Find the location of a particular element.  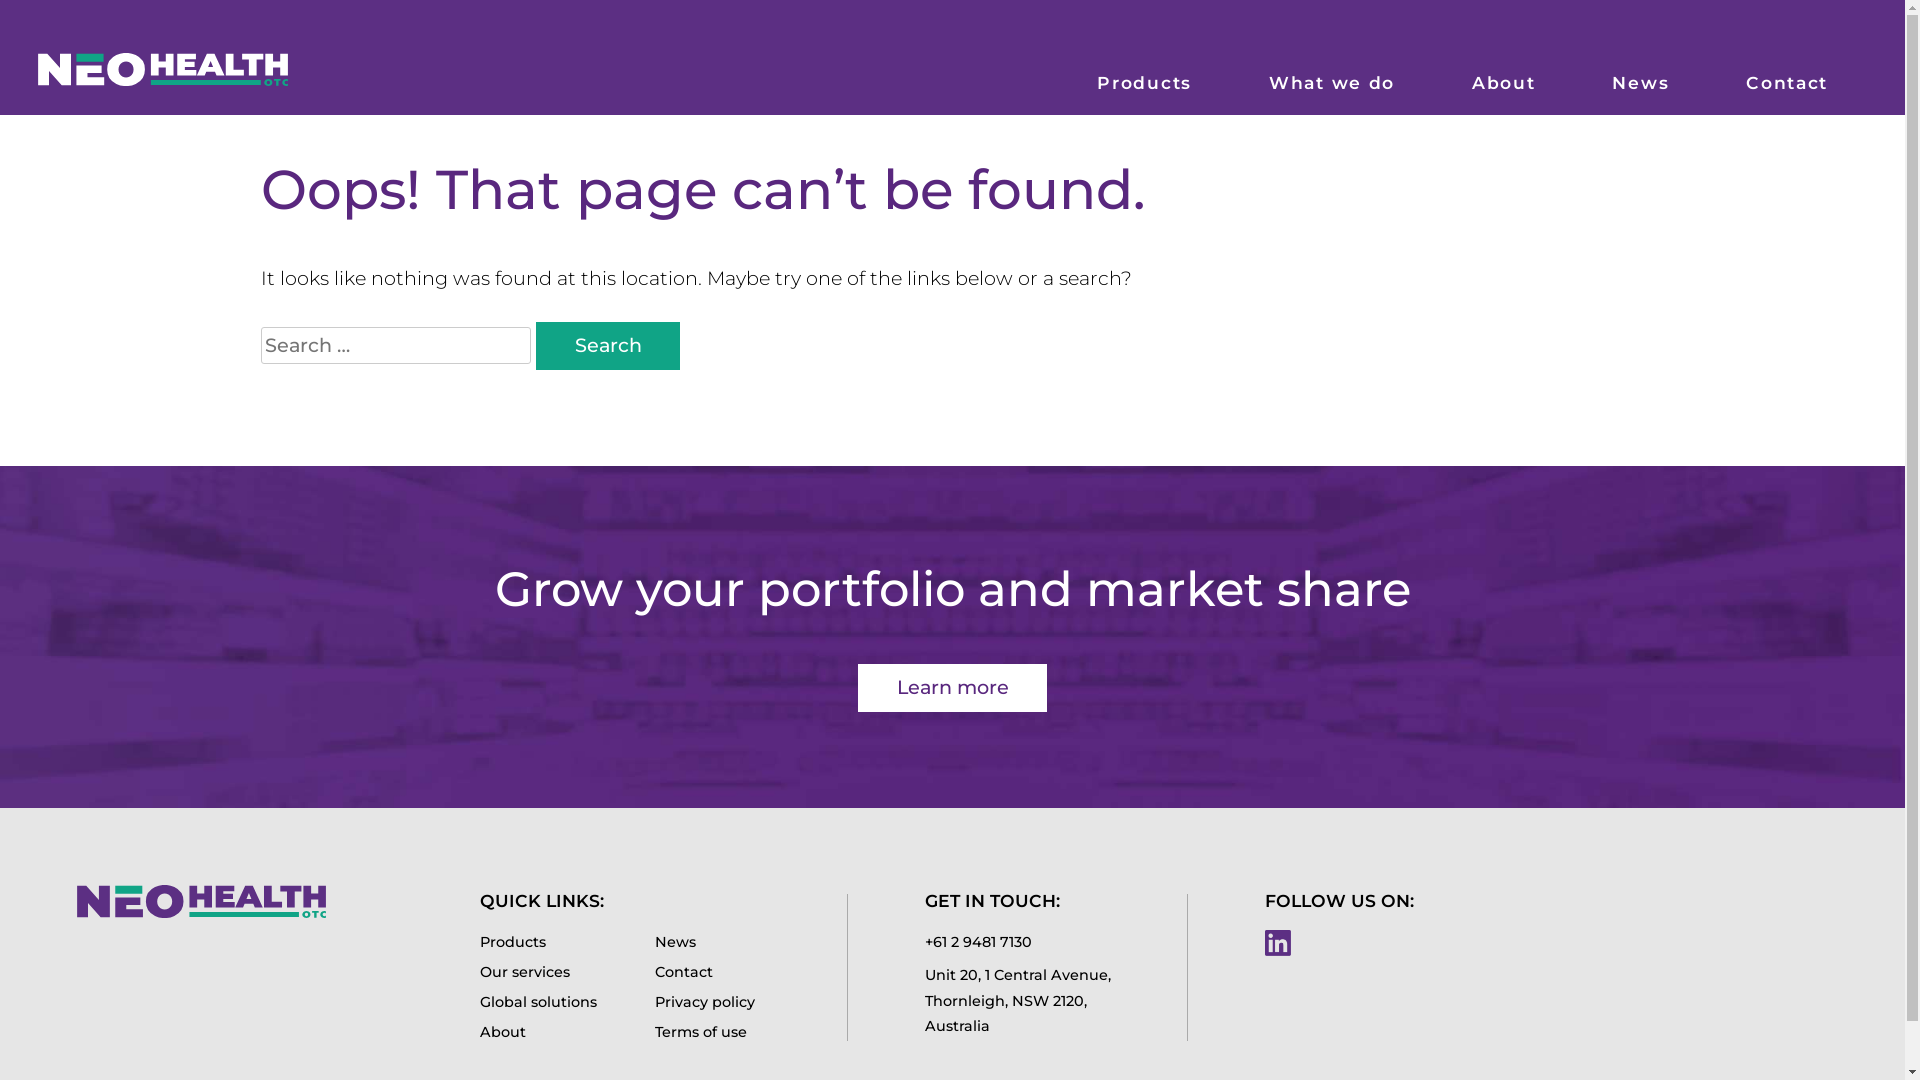

Global solutions is located at coordinates (538, 1003).